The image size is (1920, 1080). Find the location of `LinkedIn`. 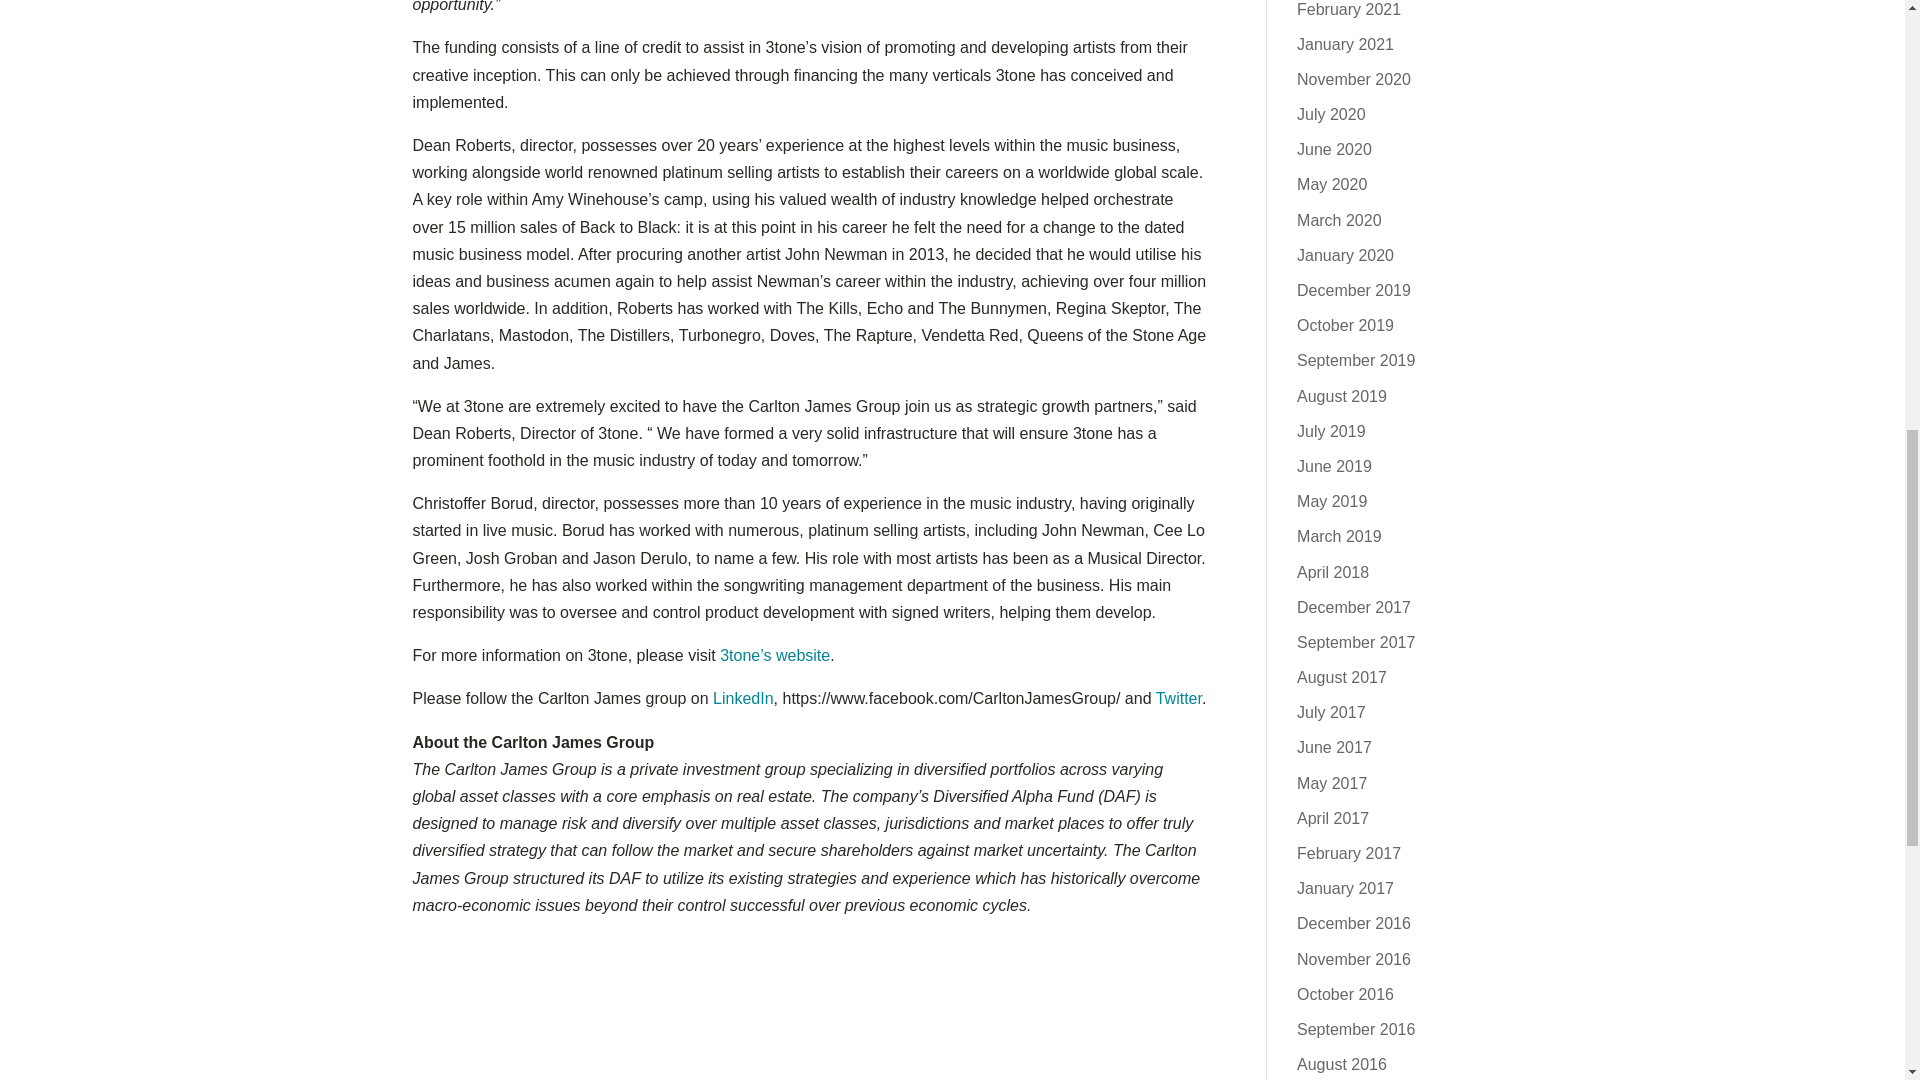

LinkedIn is located at coordinates (742, 698).